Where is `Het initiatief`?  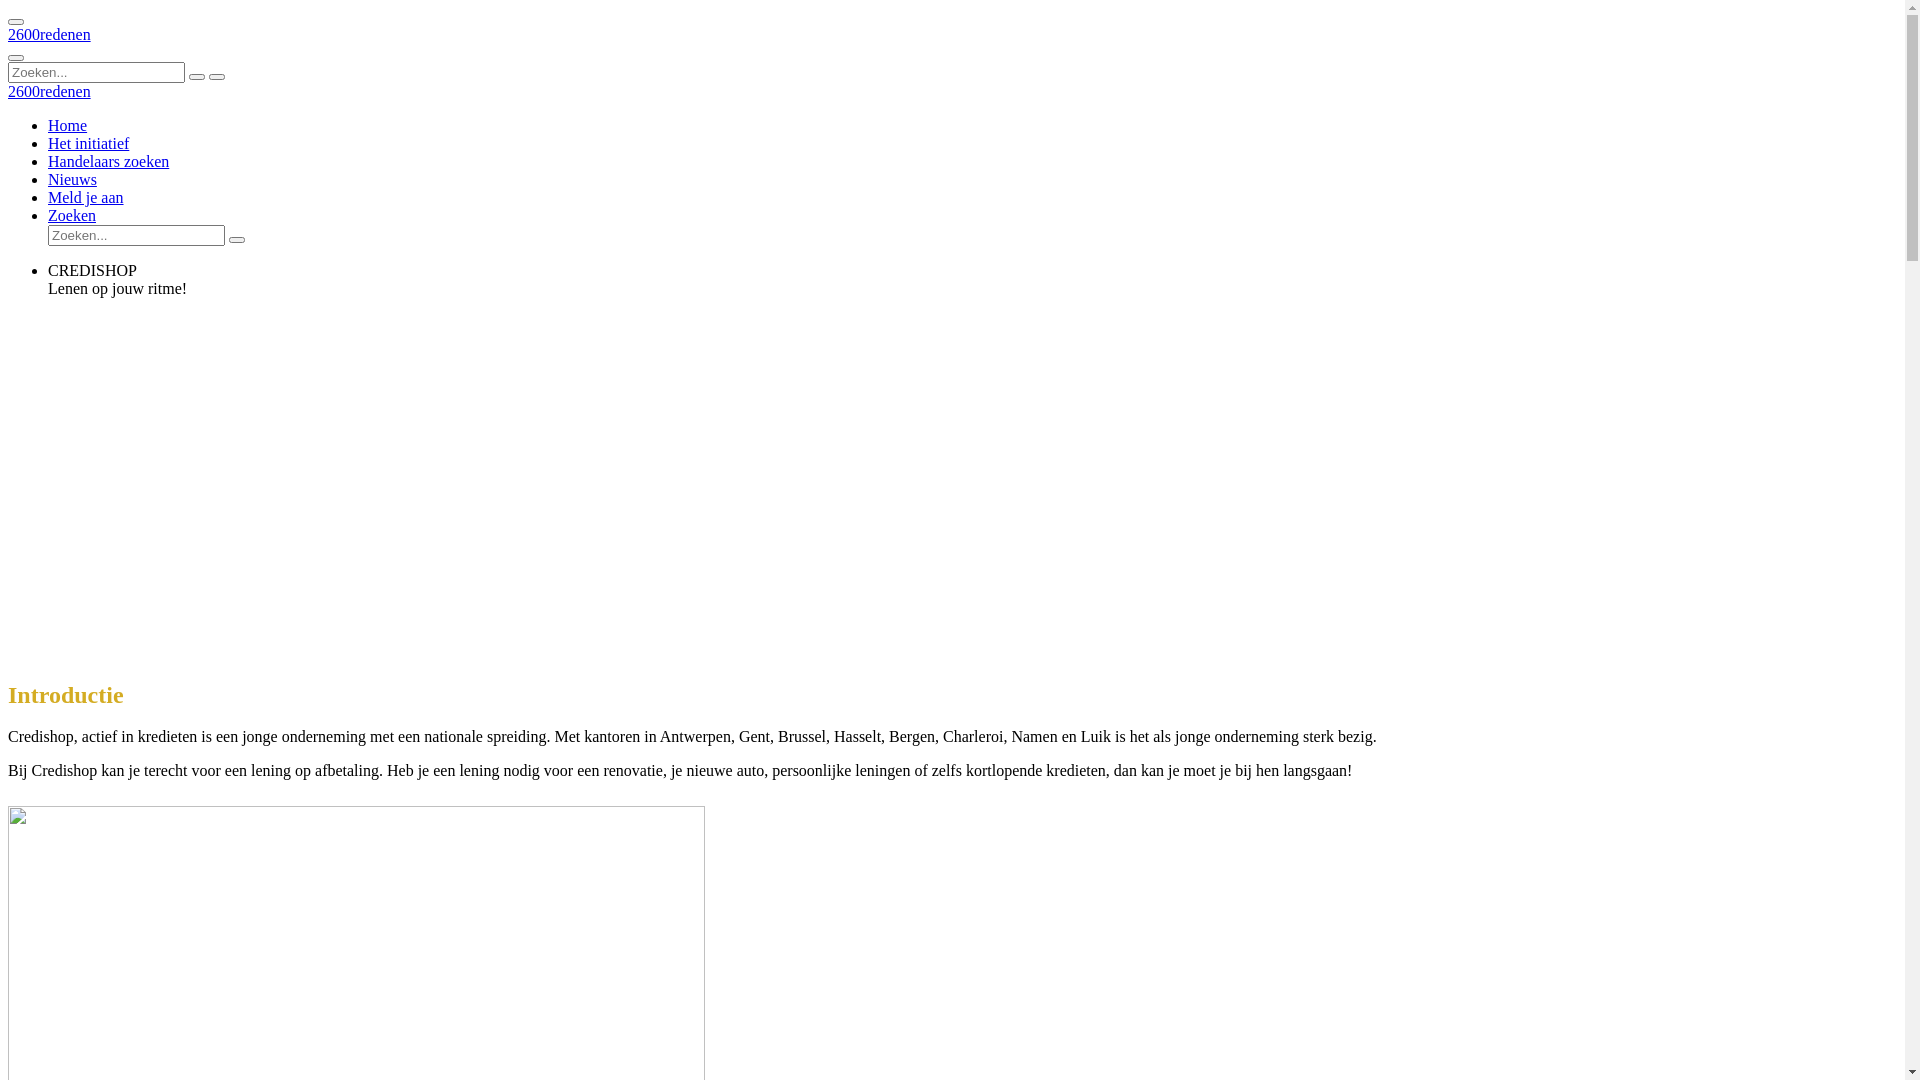 Het initiatief is located at coordinates (88, 144).